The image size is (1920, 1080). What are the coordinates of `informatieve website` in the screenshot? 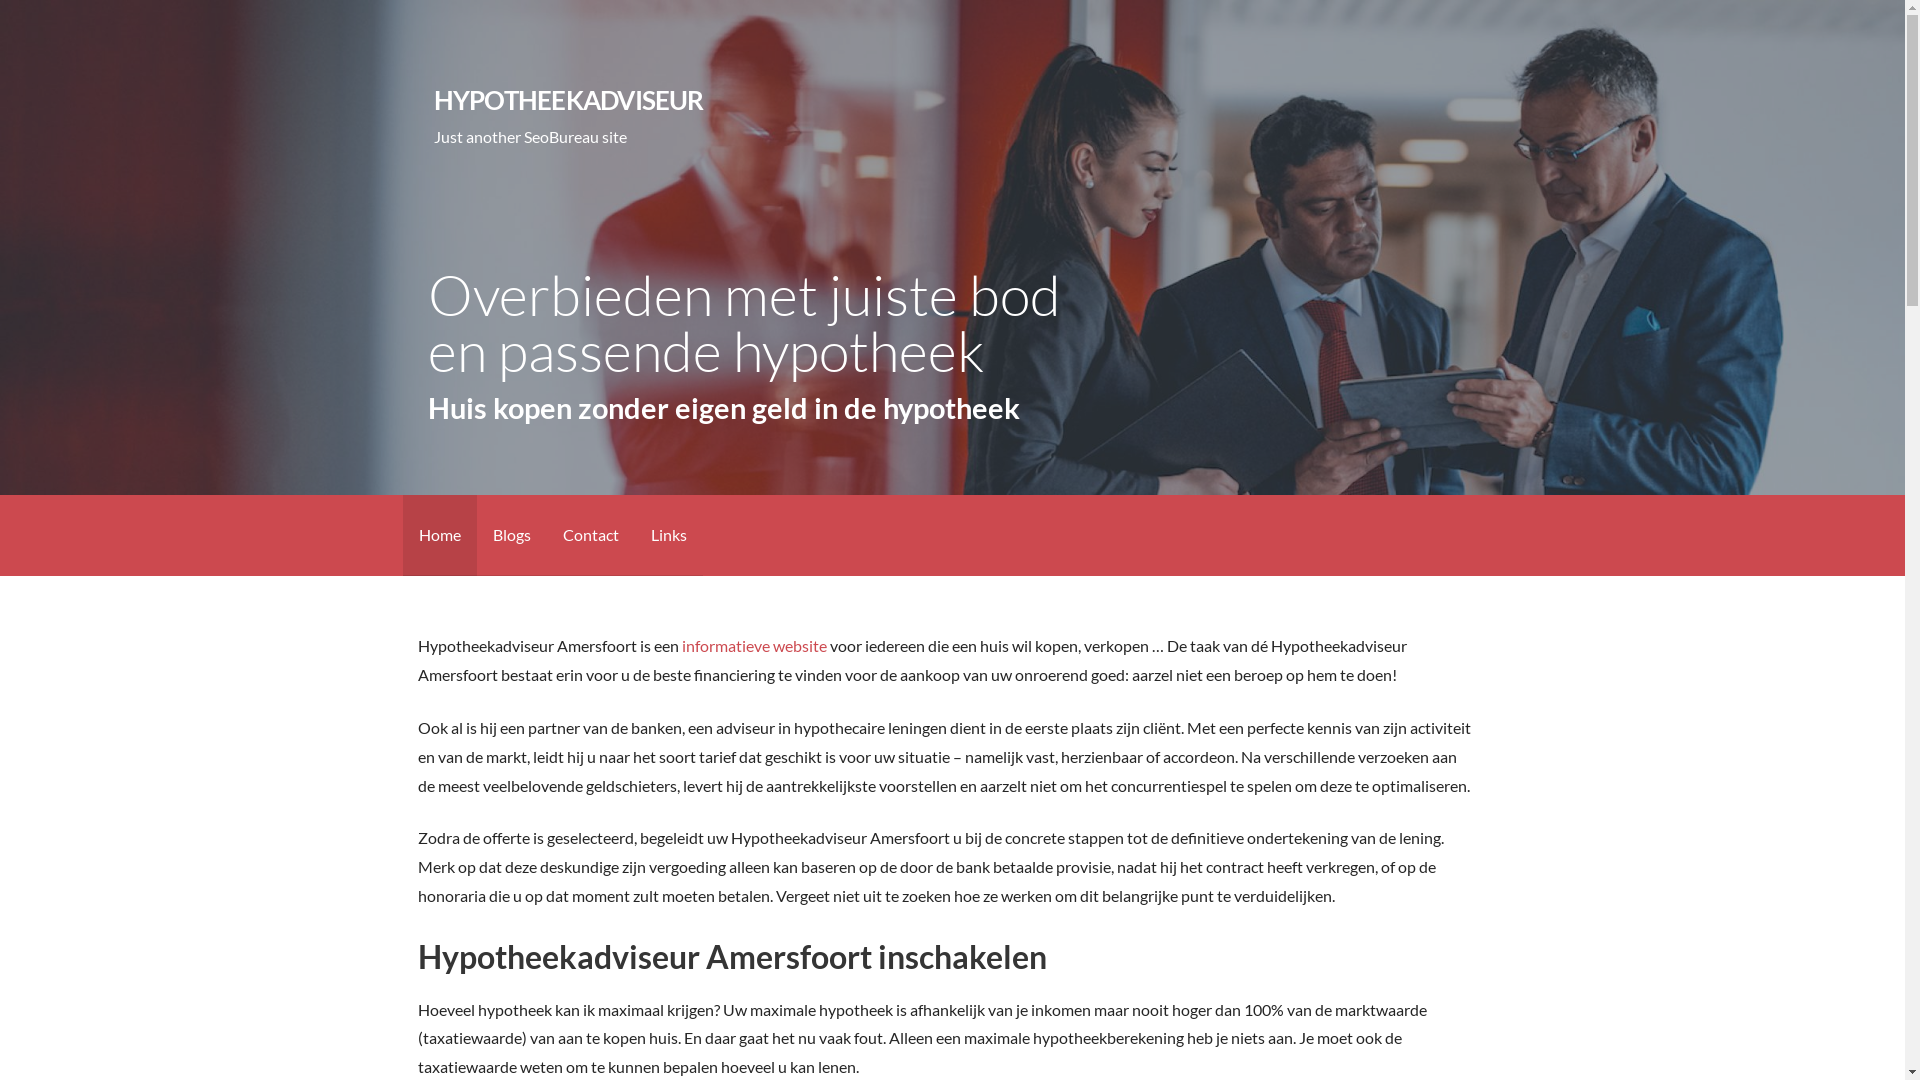 It's located at (754, 646).